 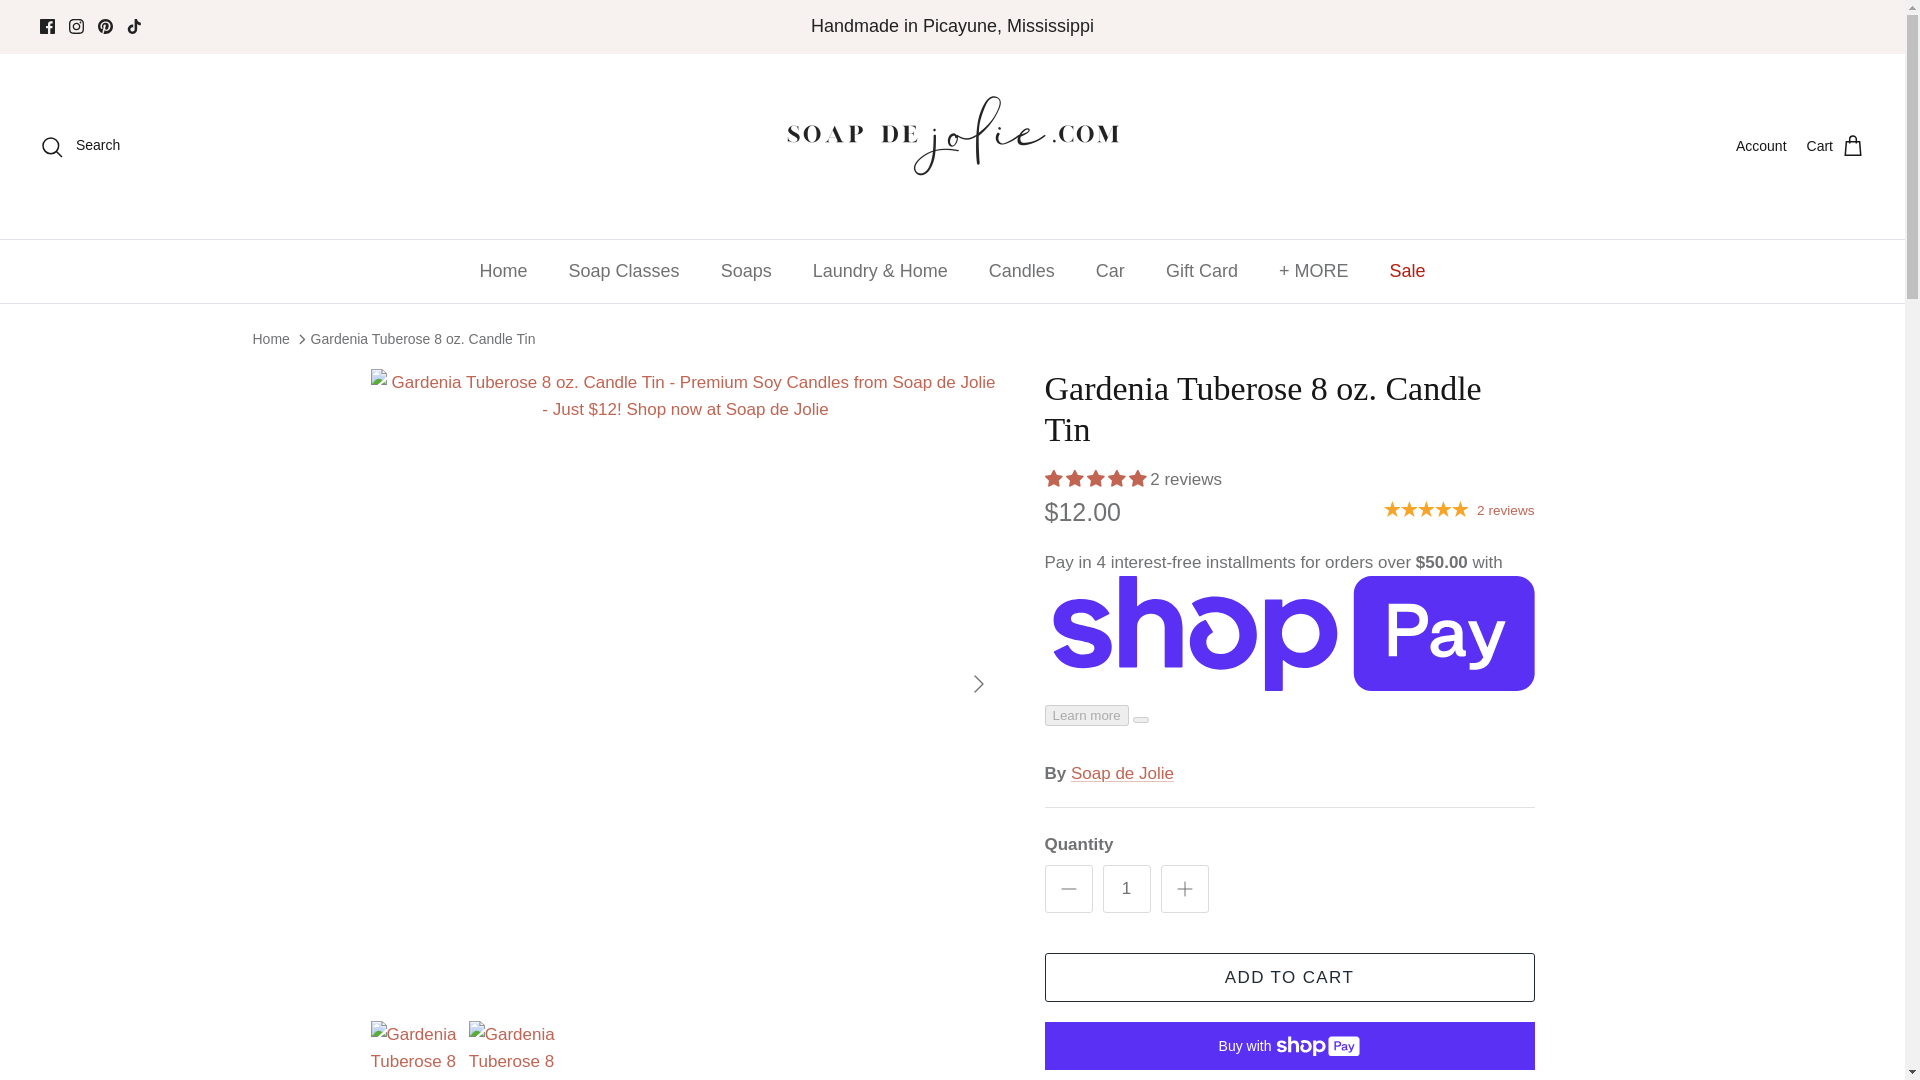 I want to click on Facebook, so click(x=48, y=26).